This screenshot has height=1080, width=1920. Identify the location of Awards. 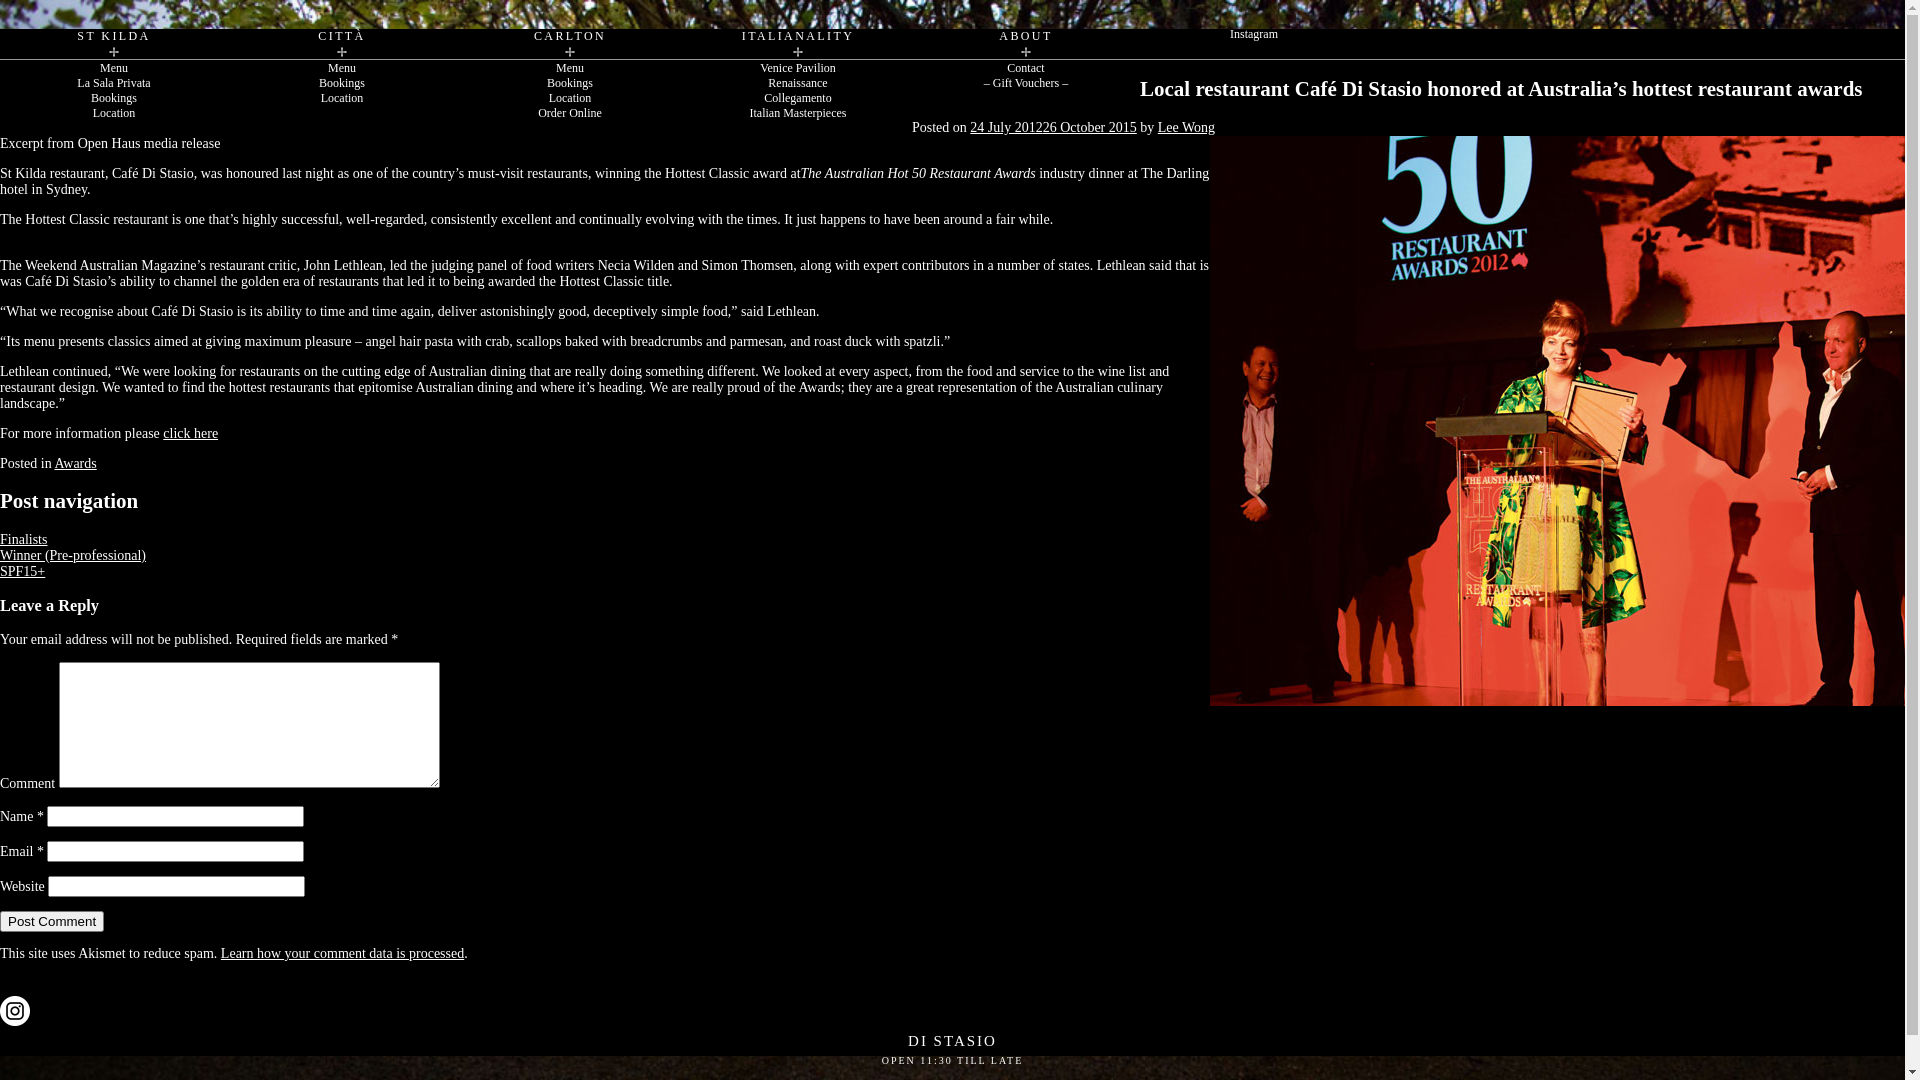
(75, 464).